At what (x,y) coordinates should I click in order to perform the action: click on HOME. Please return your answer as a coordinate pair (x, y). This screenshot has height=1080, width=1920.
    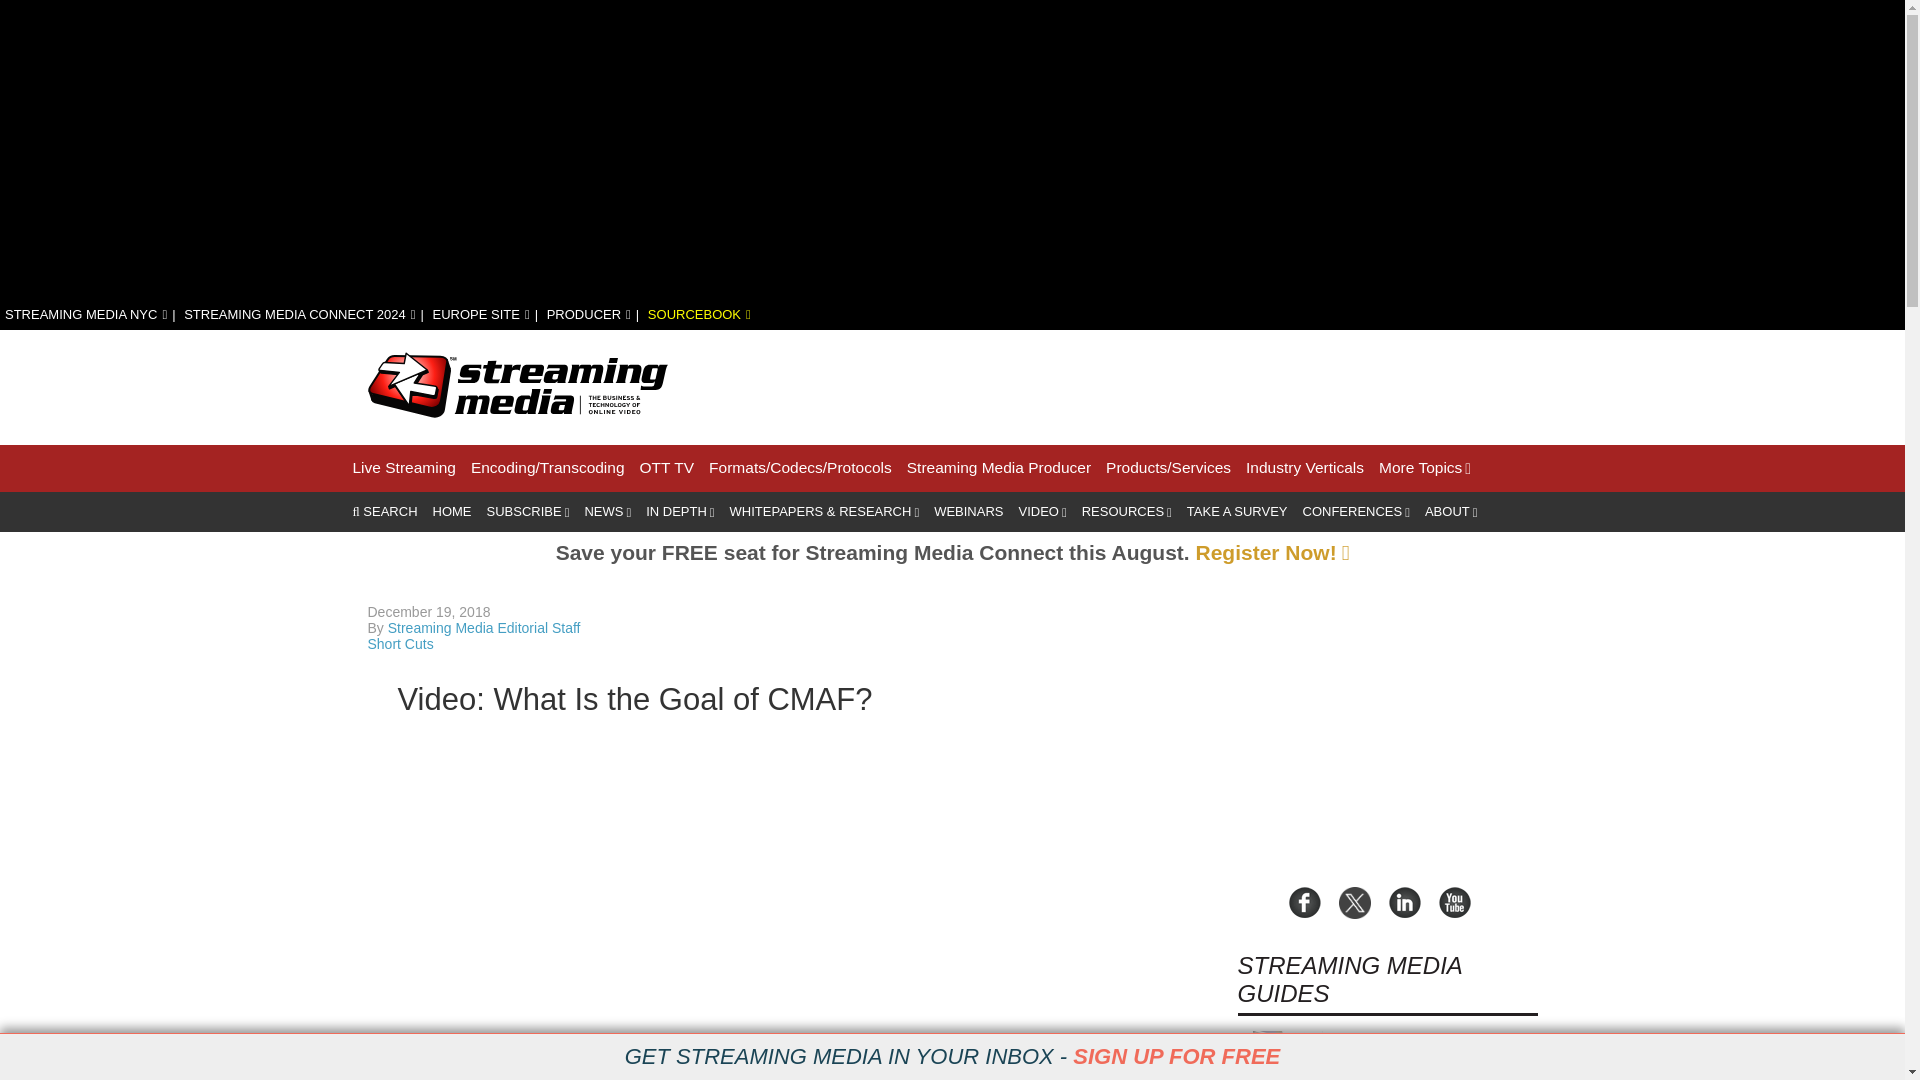
    Looking at the image, I should click on (452, 512).